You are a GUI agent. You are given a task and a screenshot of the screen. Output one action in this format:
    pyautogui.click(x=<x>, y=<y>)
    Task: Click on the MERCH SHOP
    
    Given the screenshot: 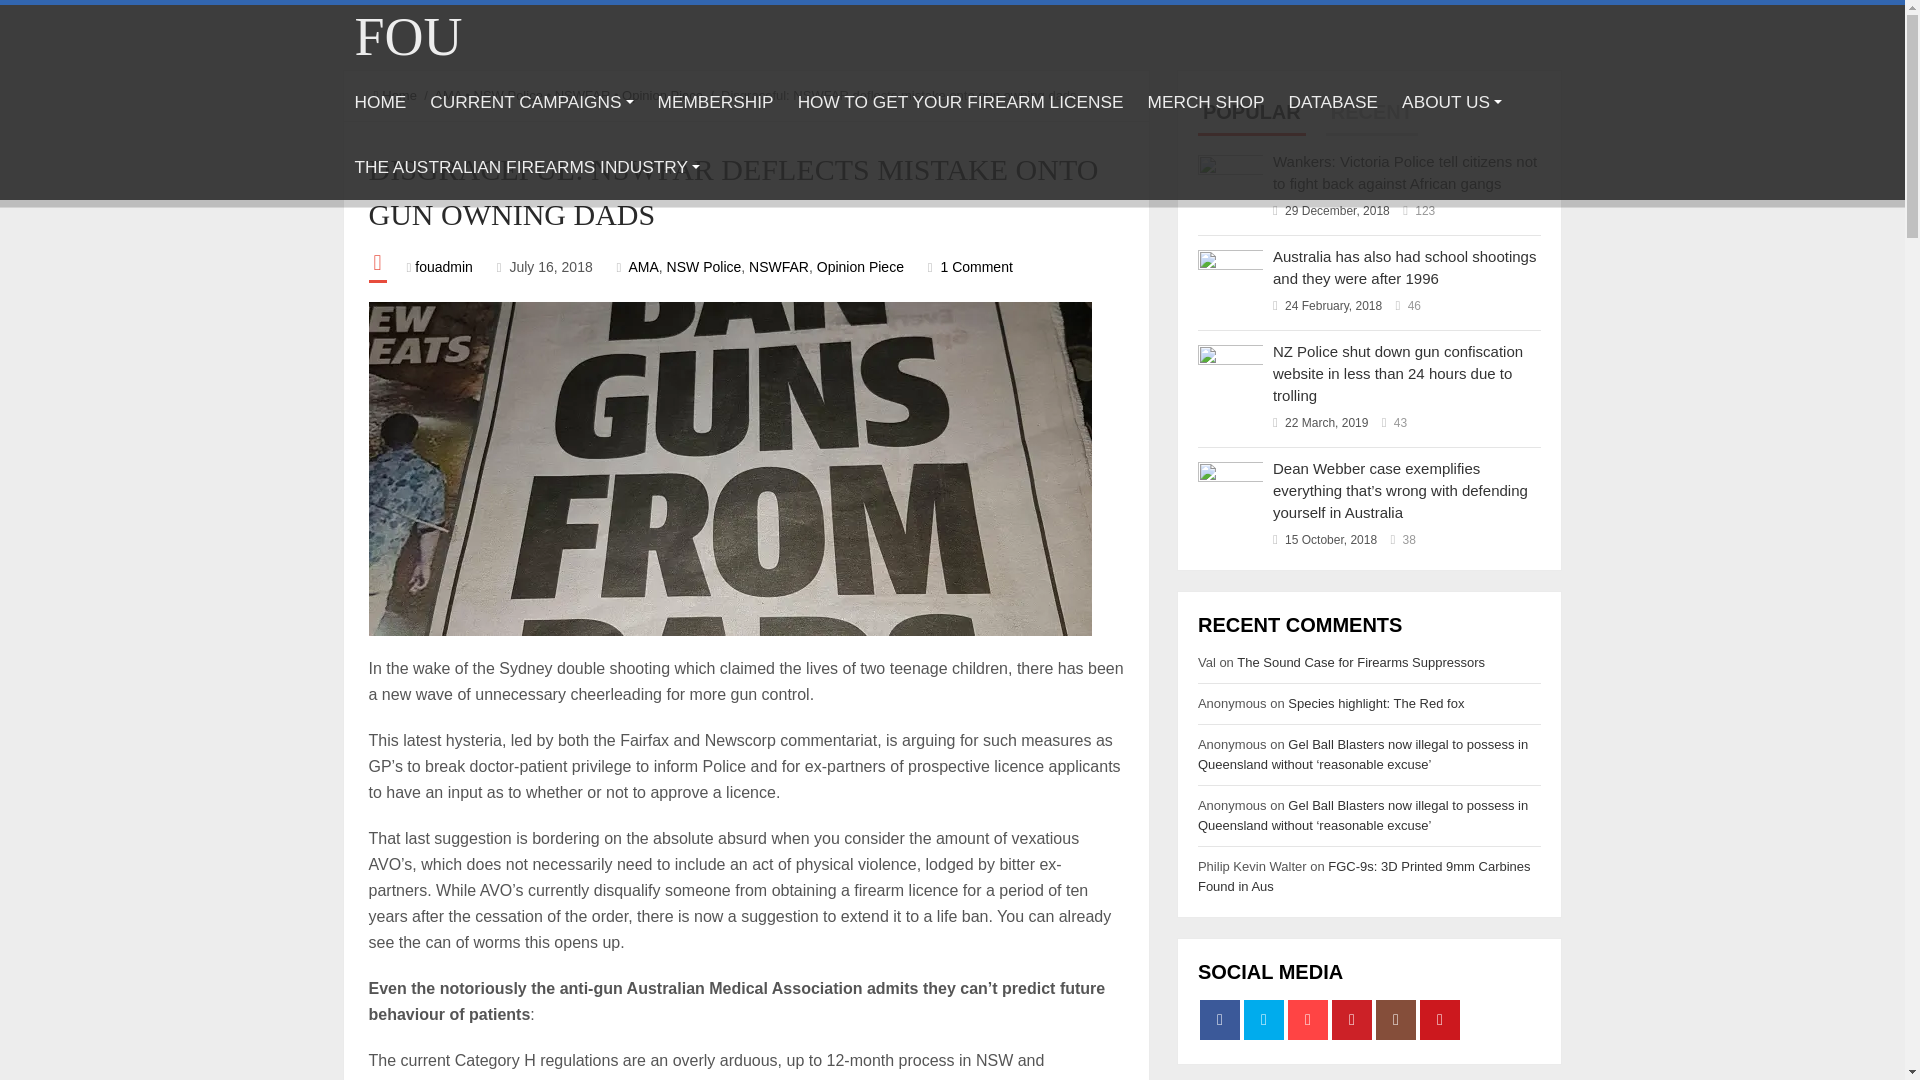 What is the action you would take?
    pyautogui.click(x=1206, y=102)
    